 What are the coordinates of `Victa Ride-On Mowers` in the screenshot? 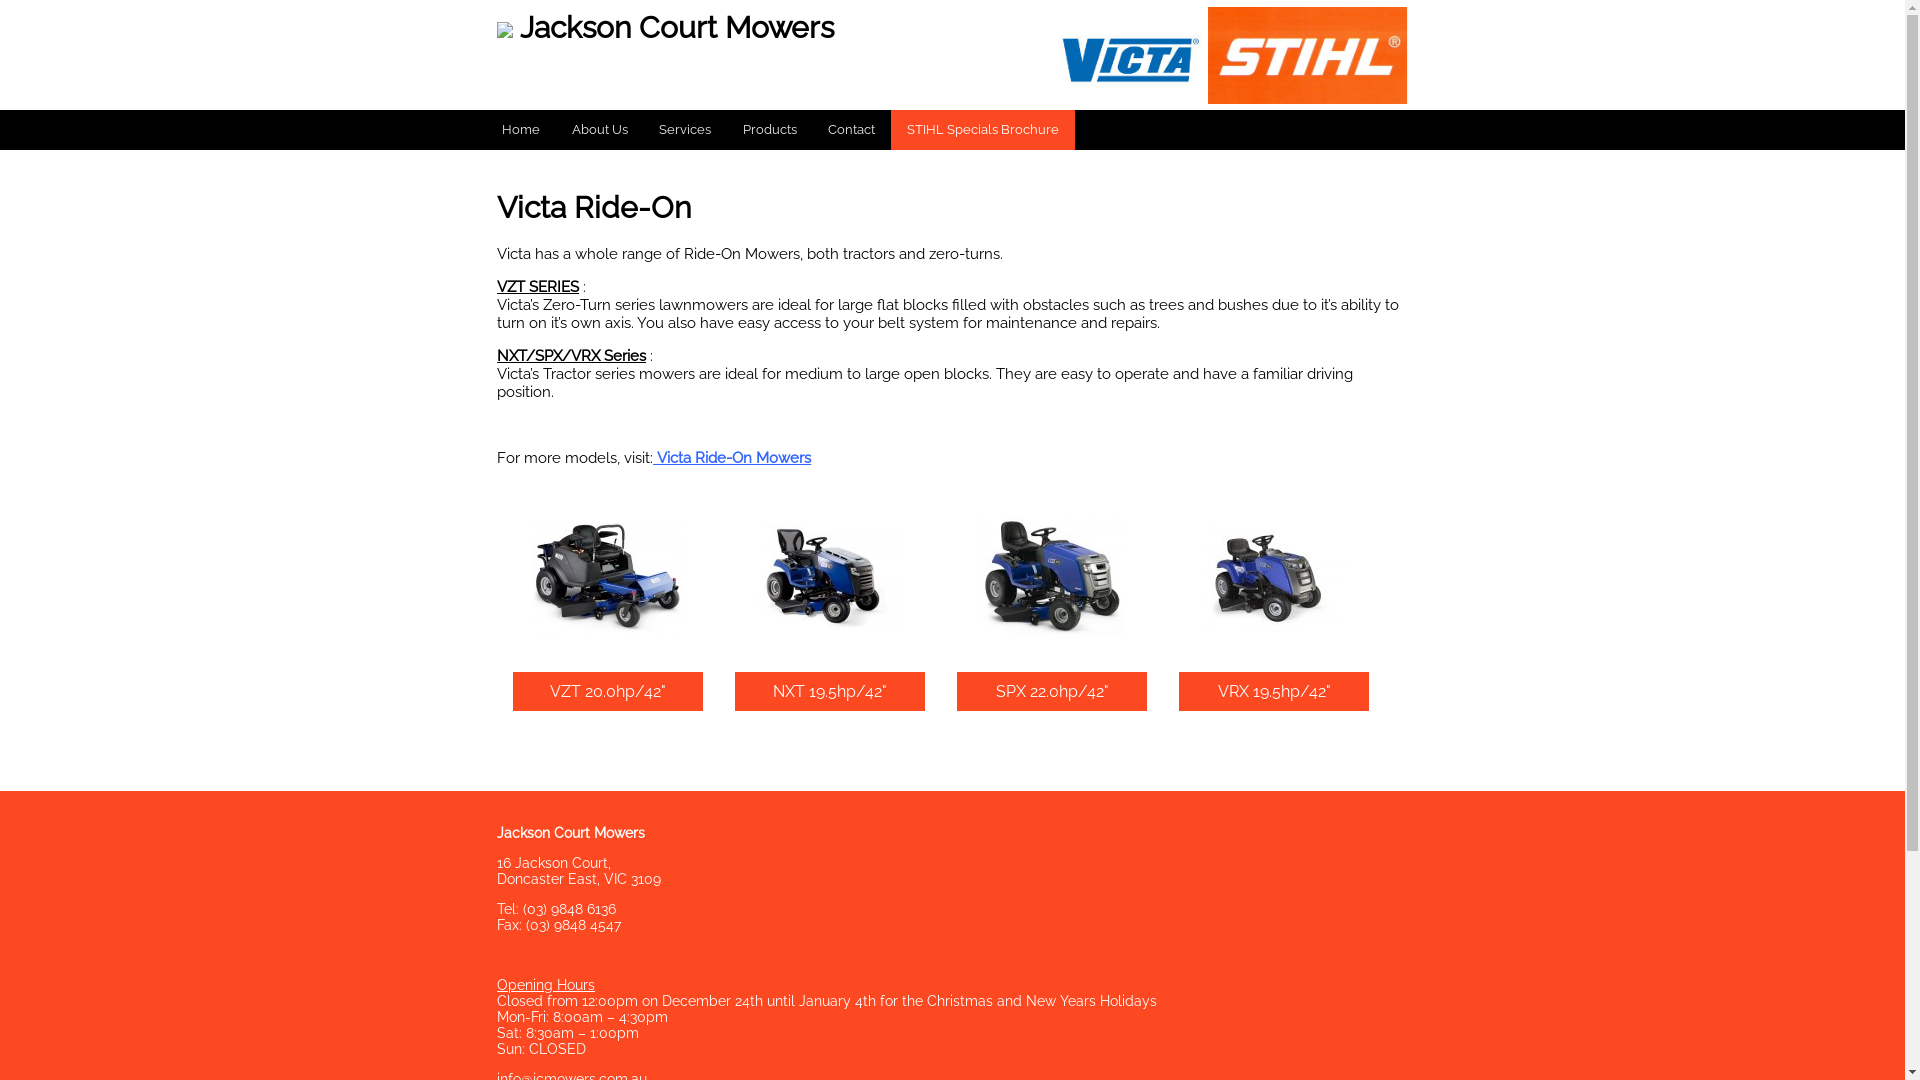 It's located at (734, 458).